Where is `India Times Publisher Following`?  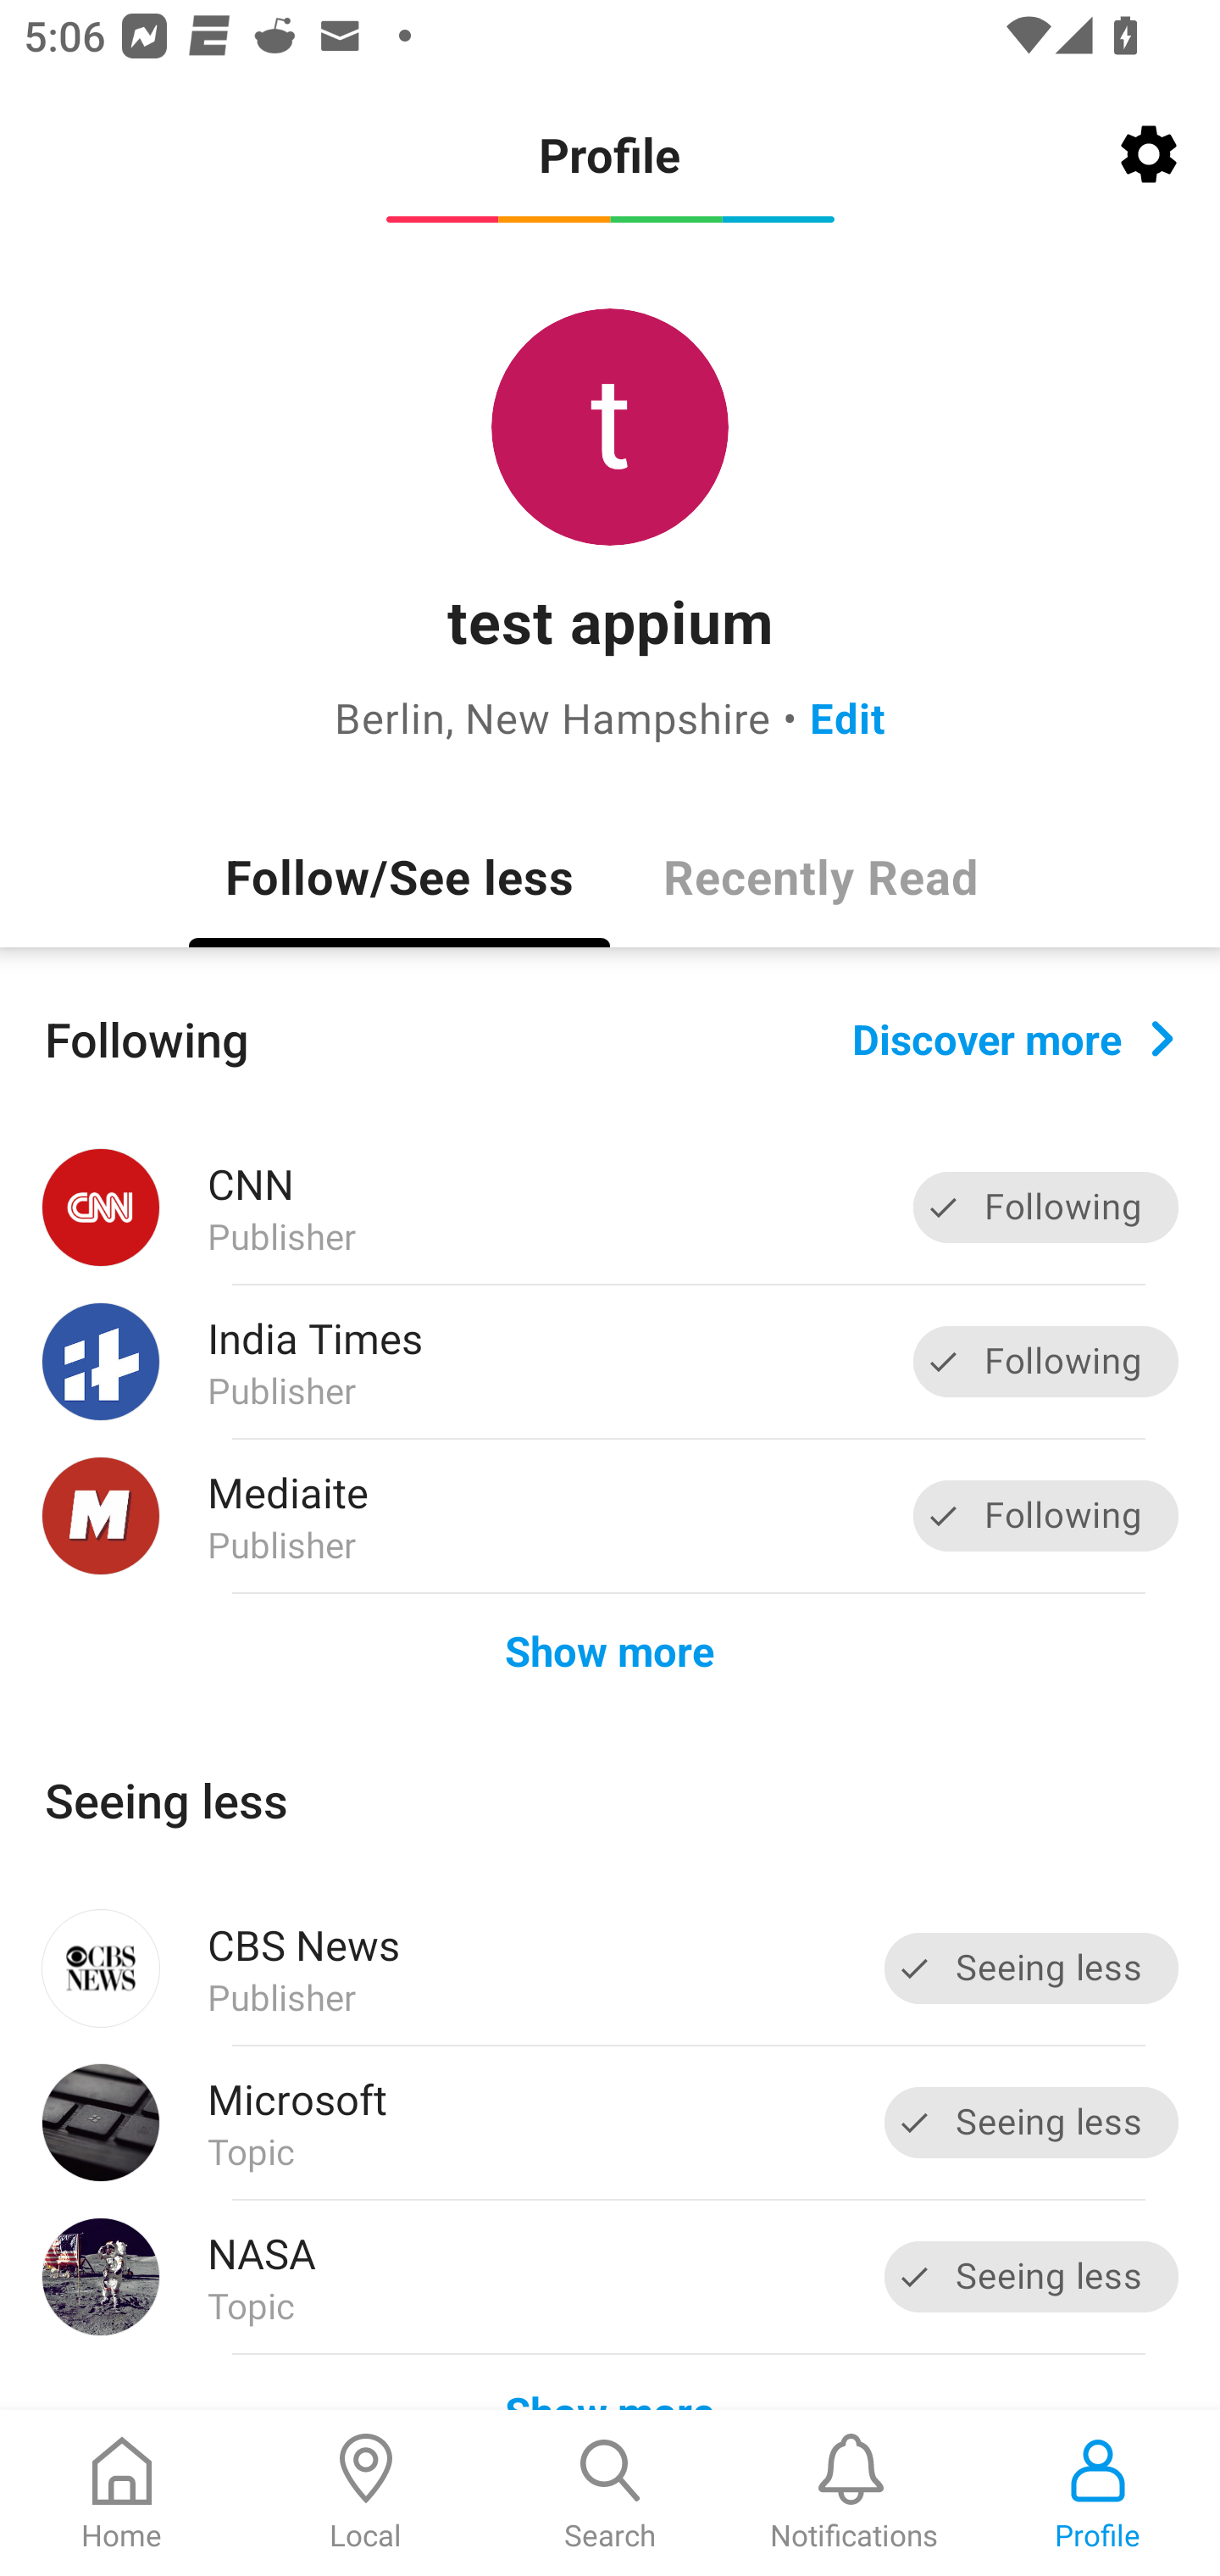 India Times Publisher Following is located at coordinates (610, 1363).